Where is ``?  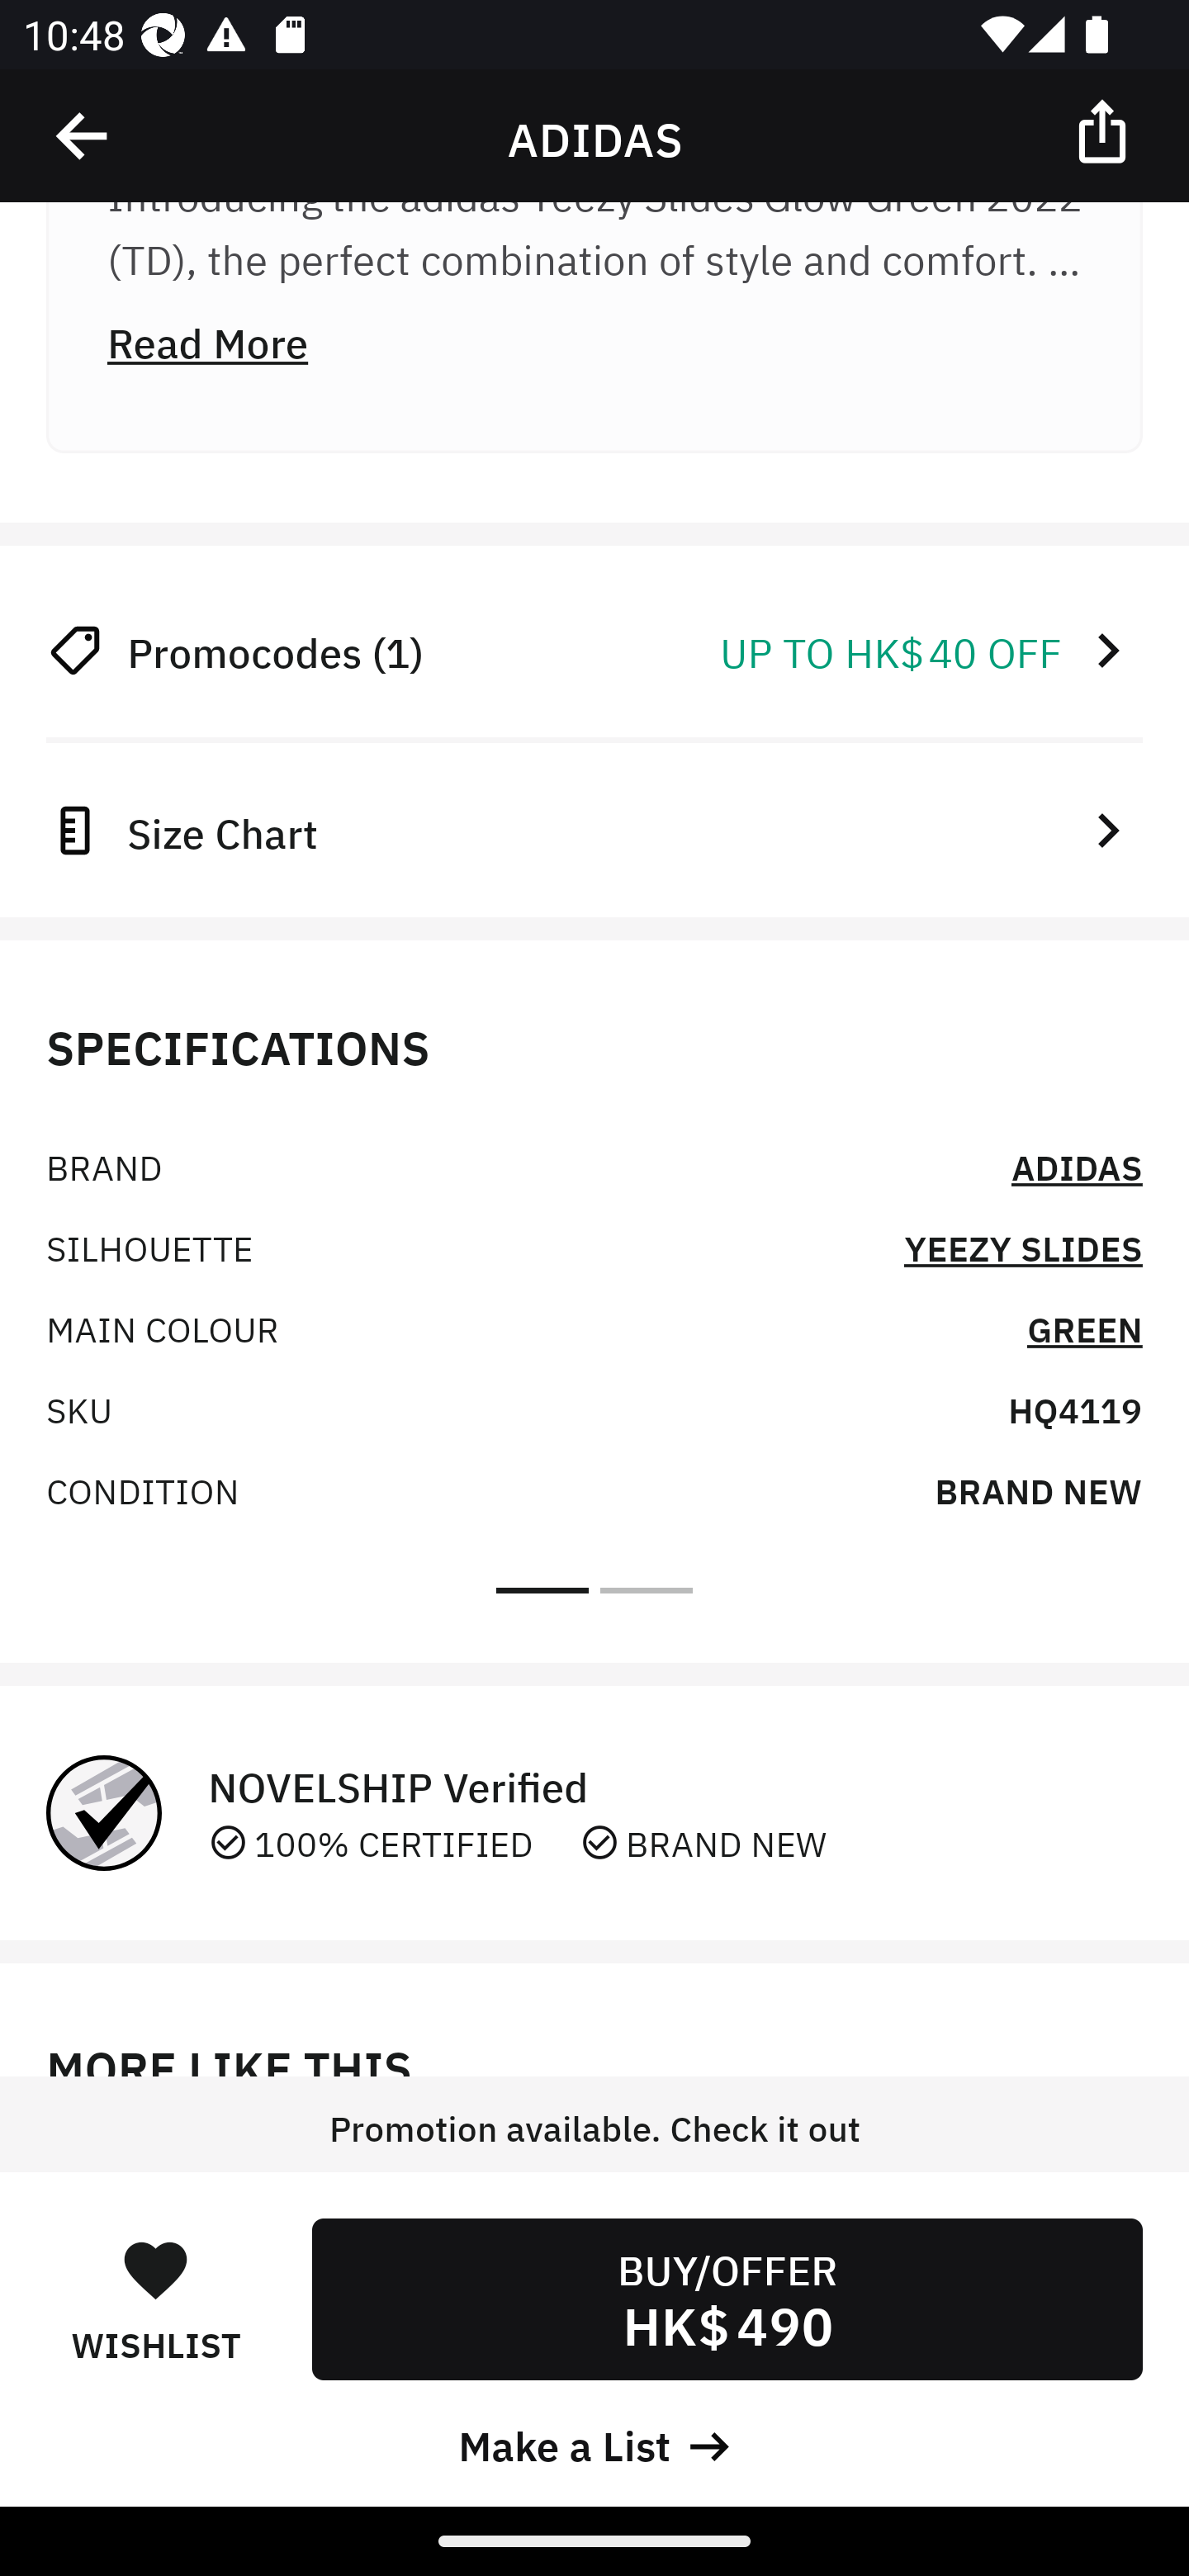  is located at coordinates (83, 136).